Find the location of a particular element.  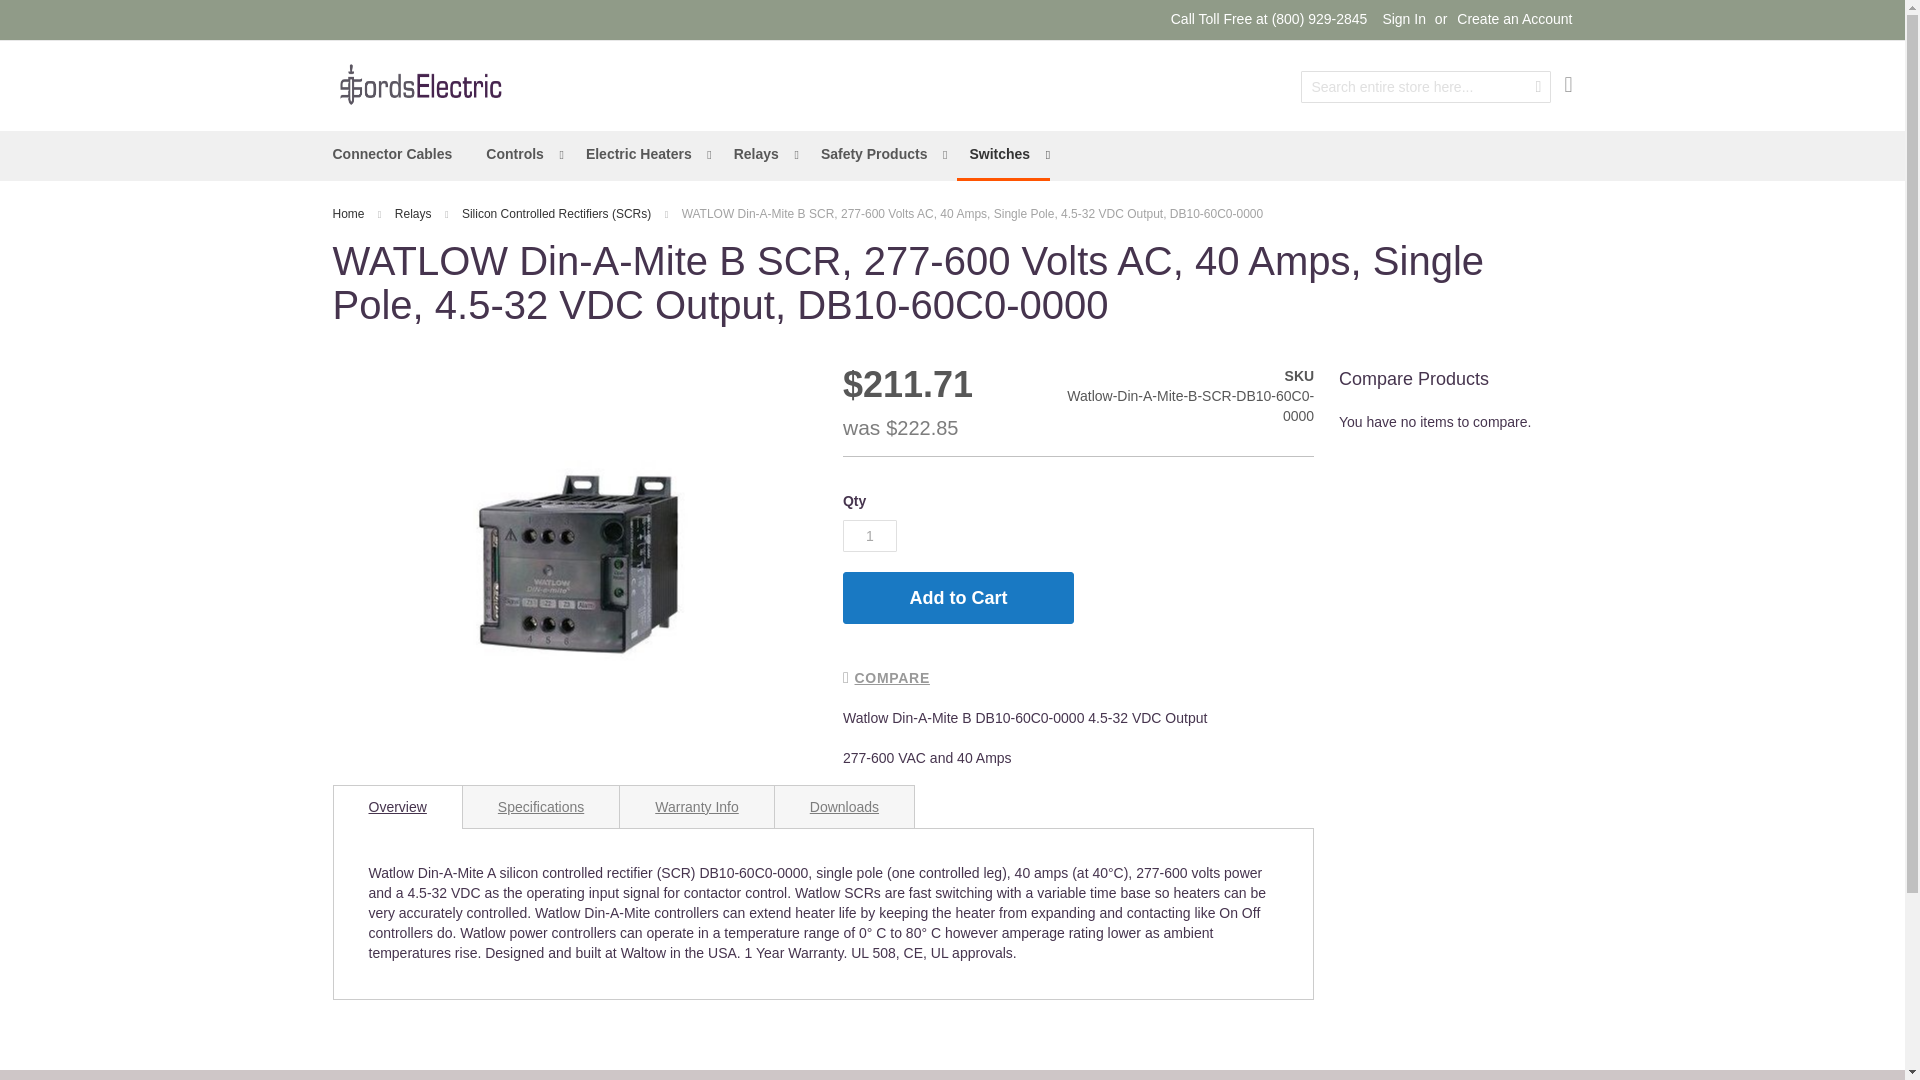

Sords Electric is located at coordinates (419, 84).